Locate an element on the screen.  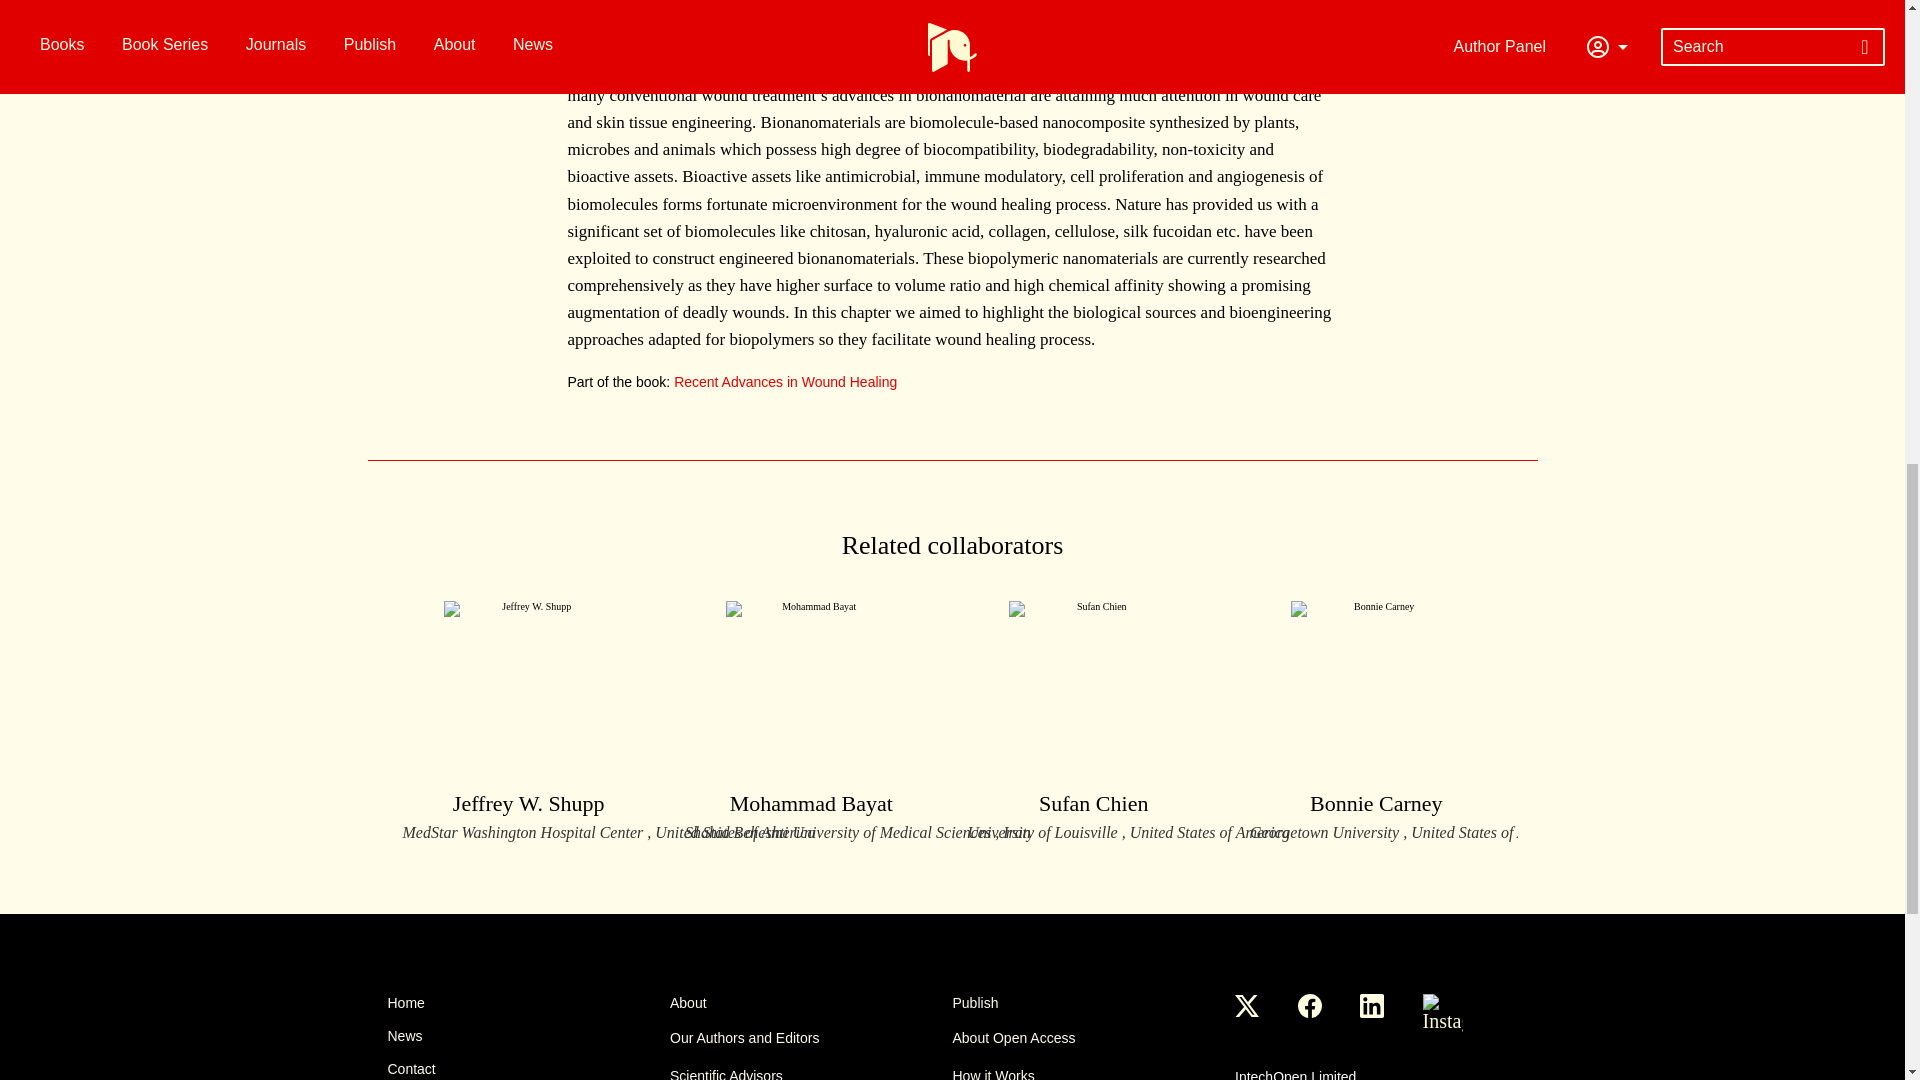
Our Authors and Editors is located at coordinates (811, 1038).